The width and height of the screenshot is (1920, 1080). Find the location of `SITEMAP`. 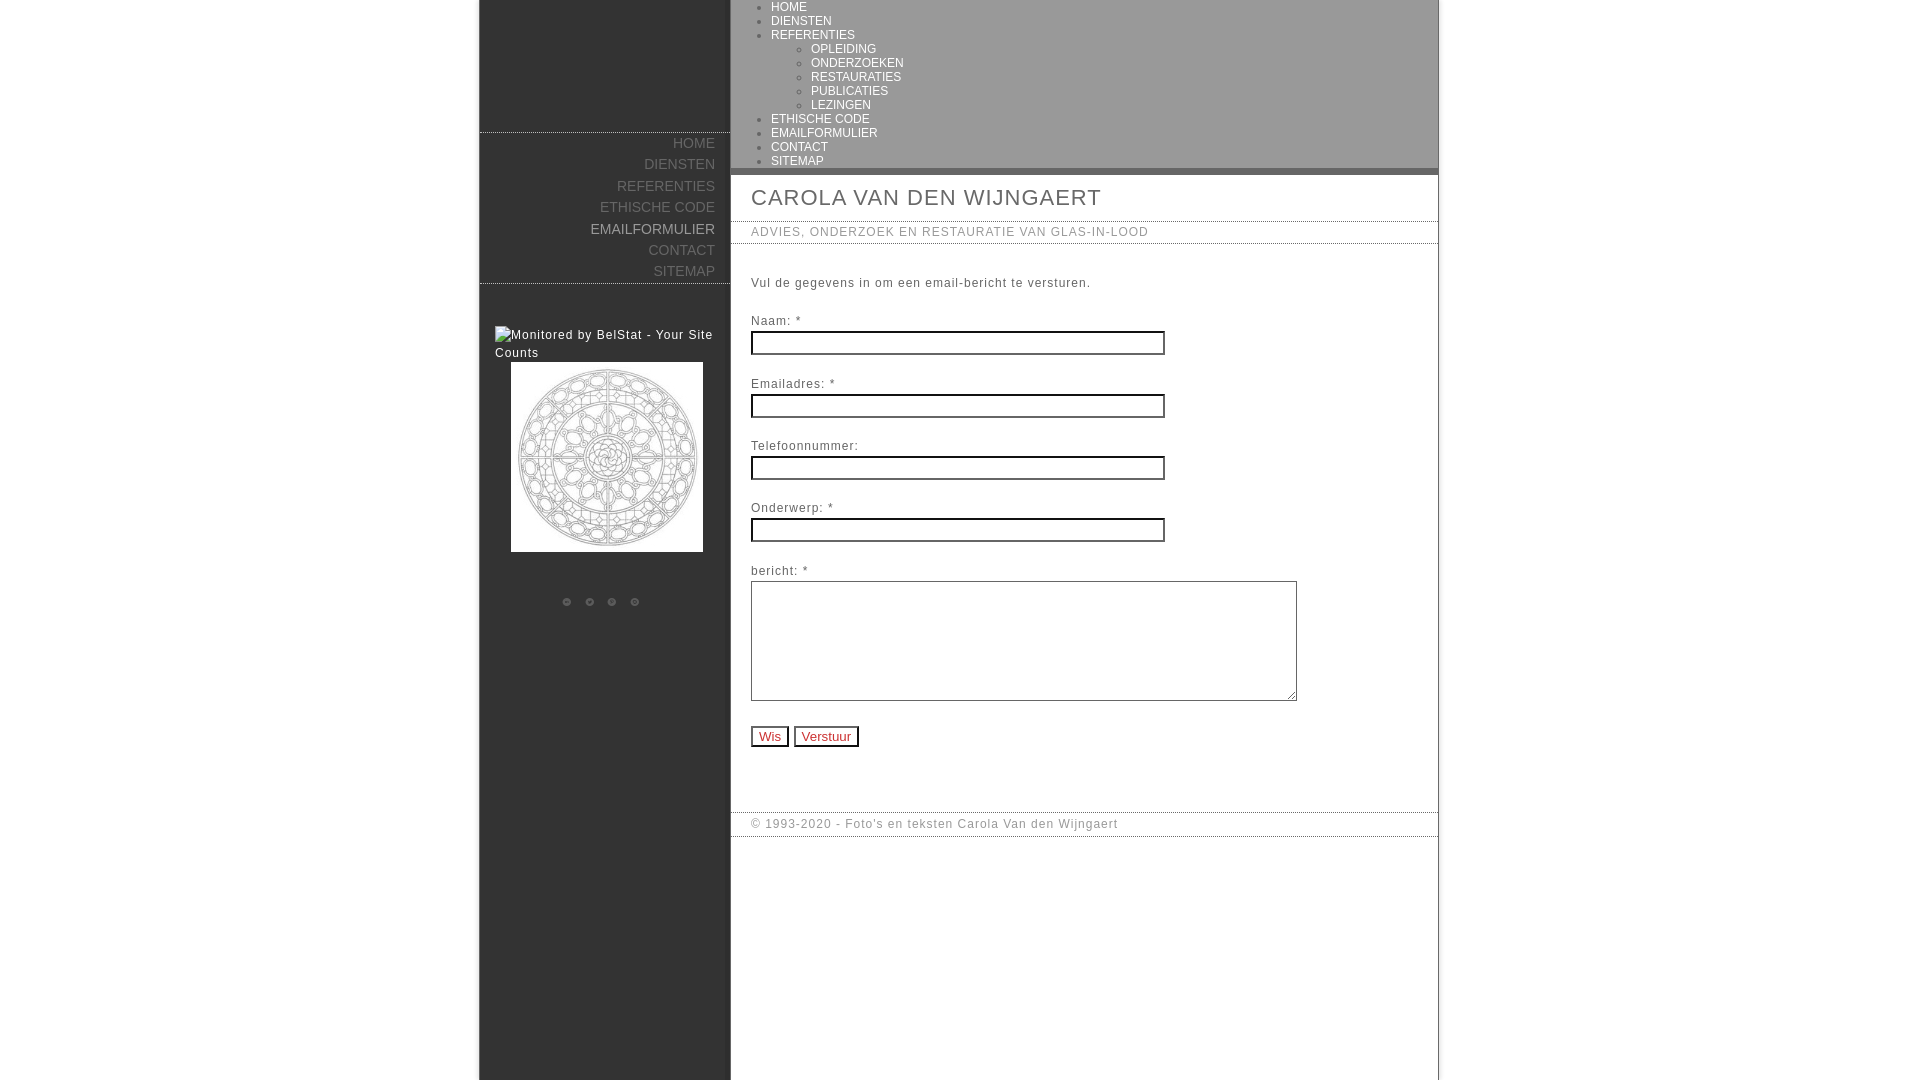

SITEMAP is located at coordinates (605, 272).